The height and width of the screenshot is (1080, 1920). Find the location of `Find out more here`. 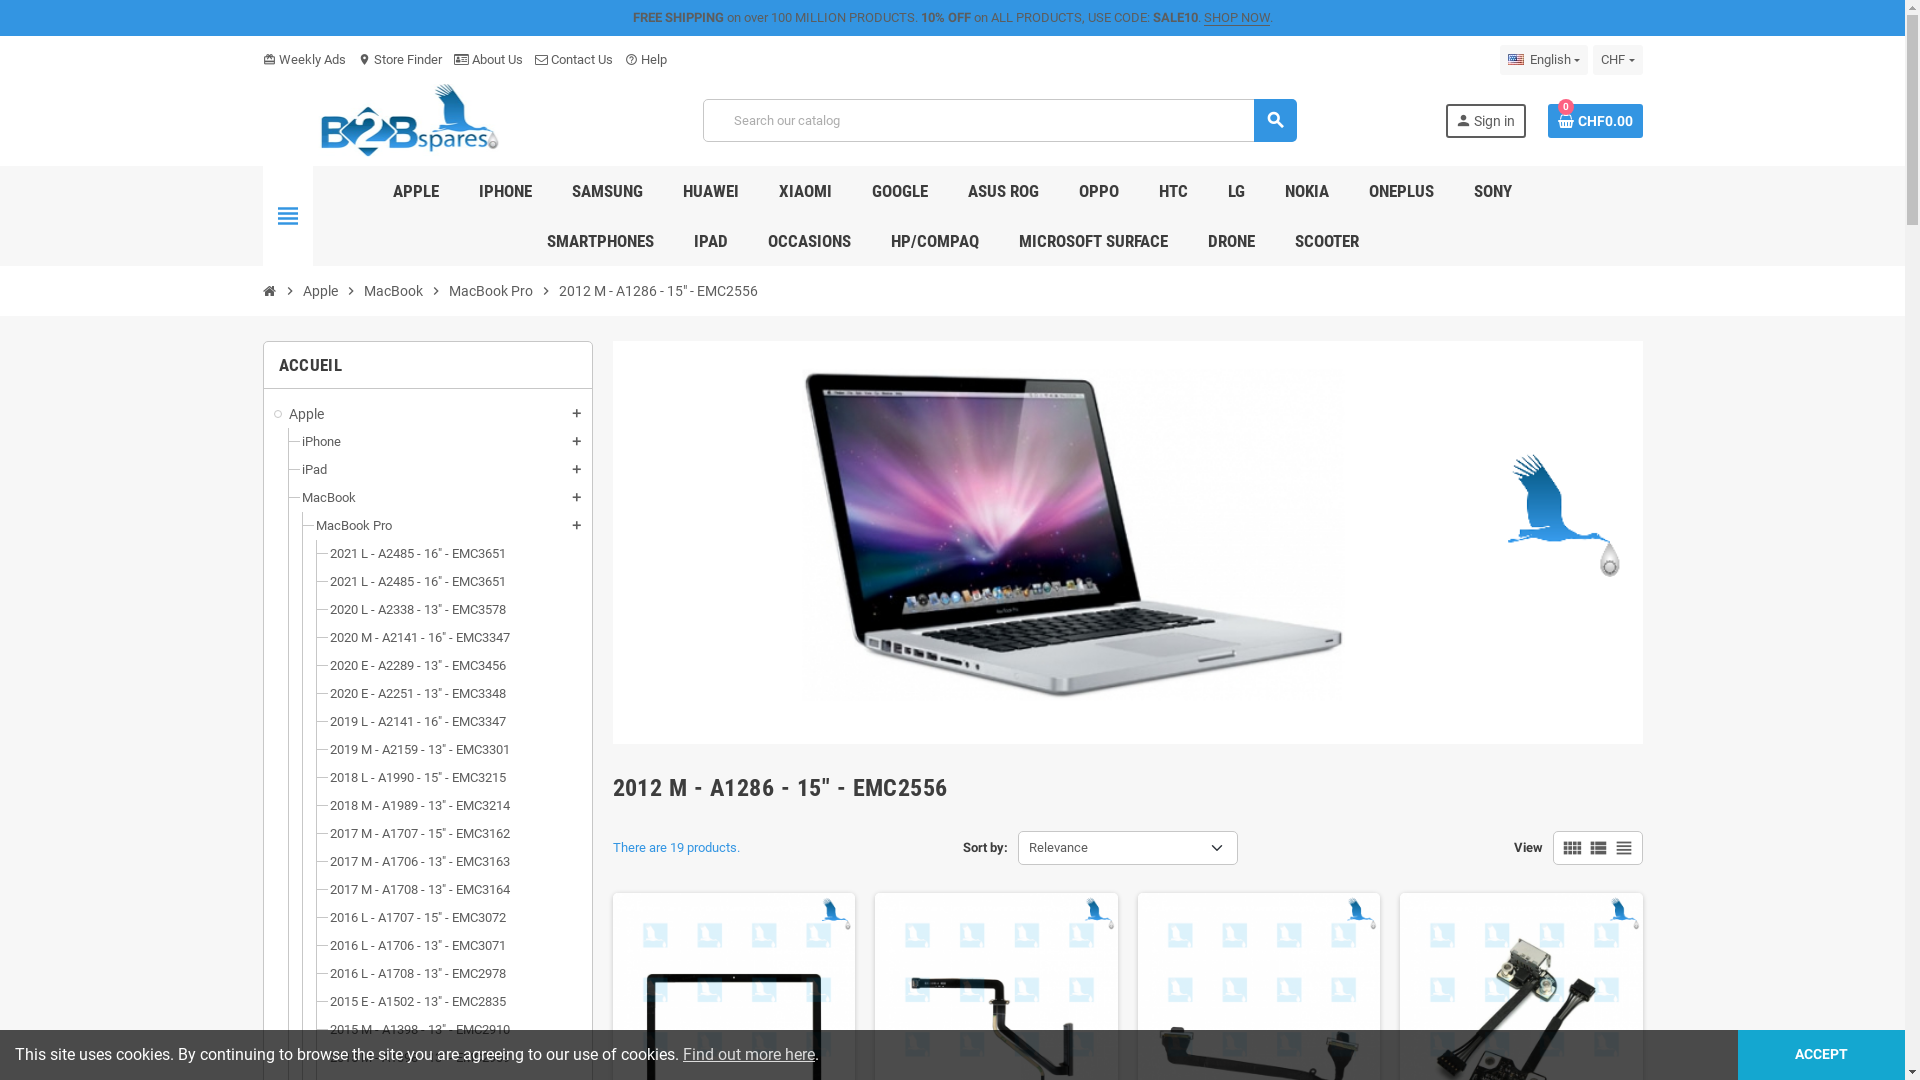

Find out more here is located at coordinates (749, 1054).